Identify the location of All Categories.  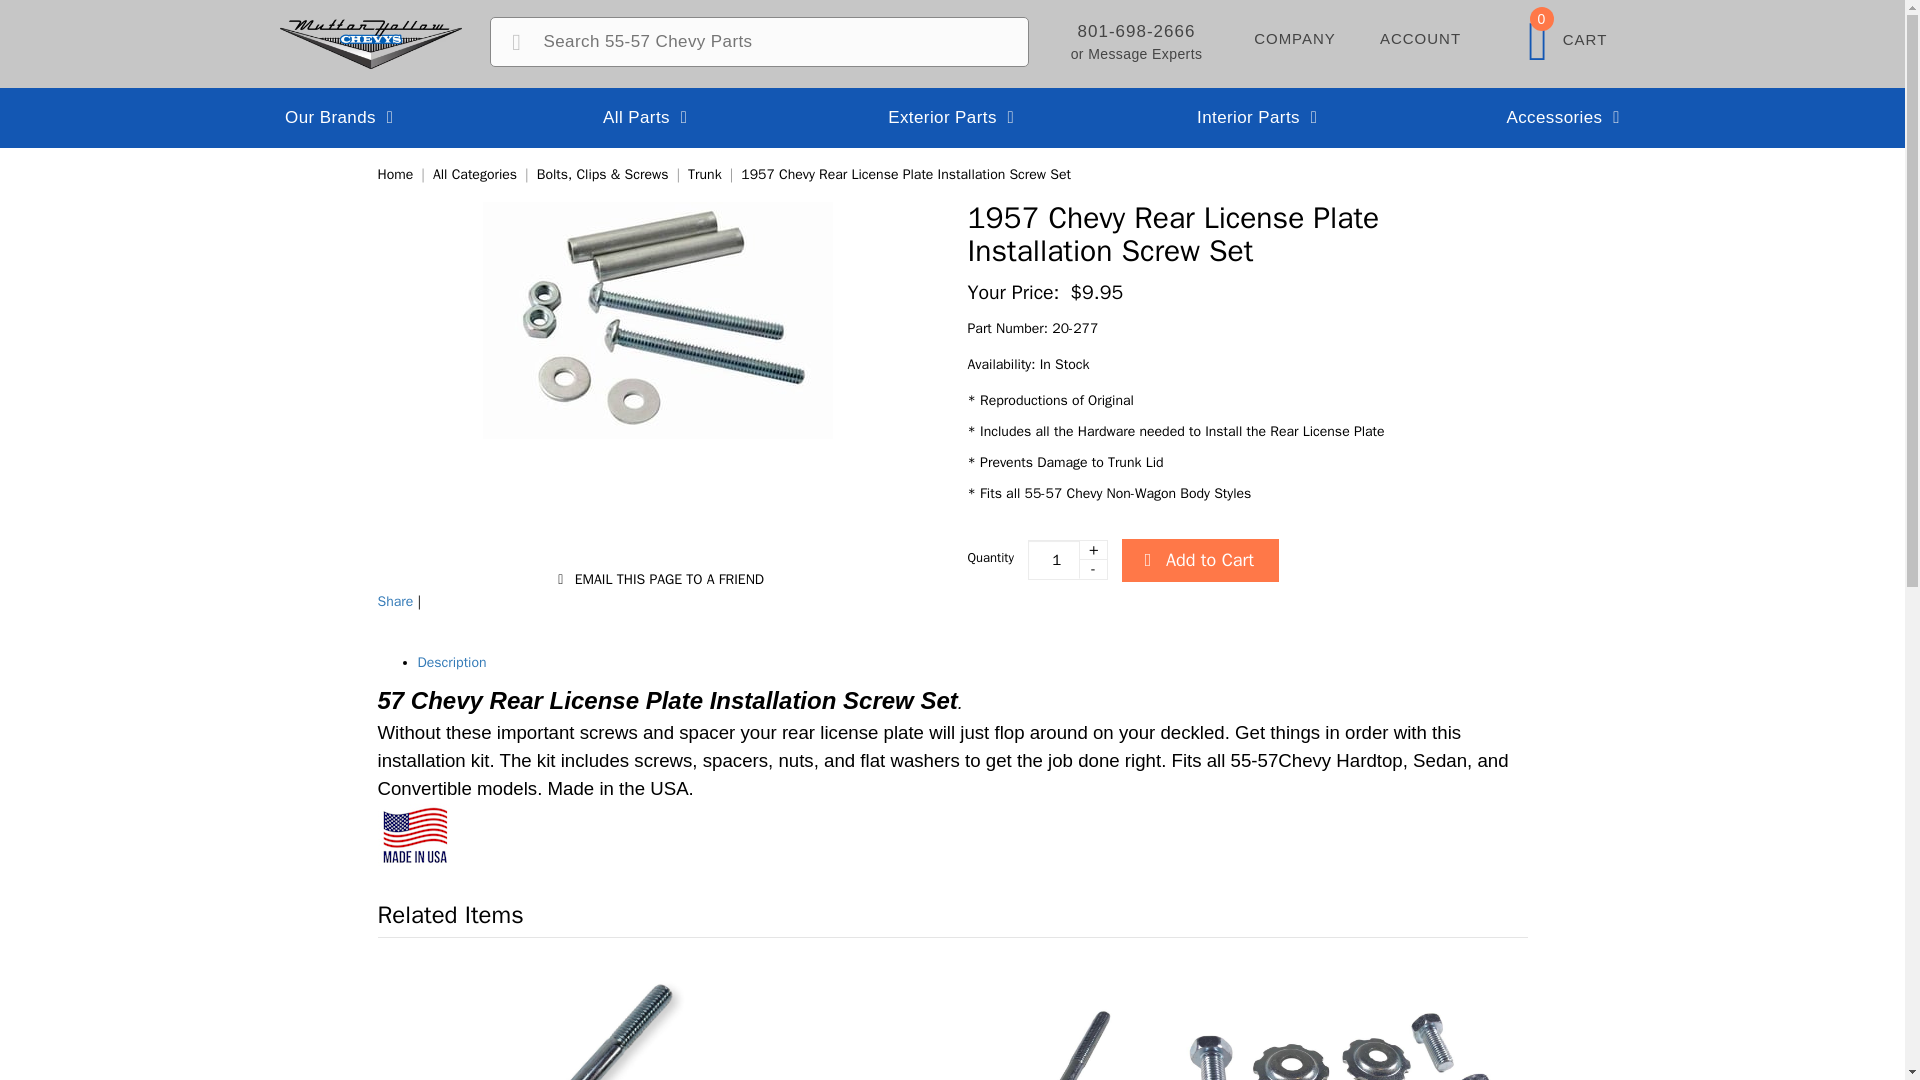
(474, 174).